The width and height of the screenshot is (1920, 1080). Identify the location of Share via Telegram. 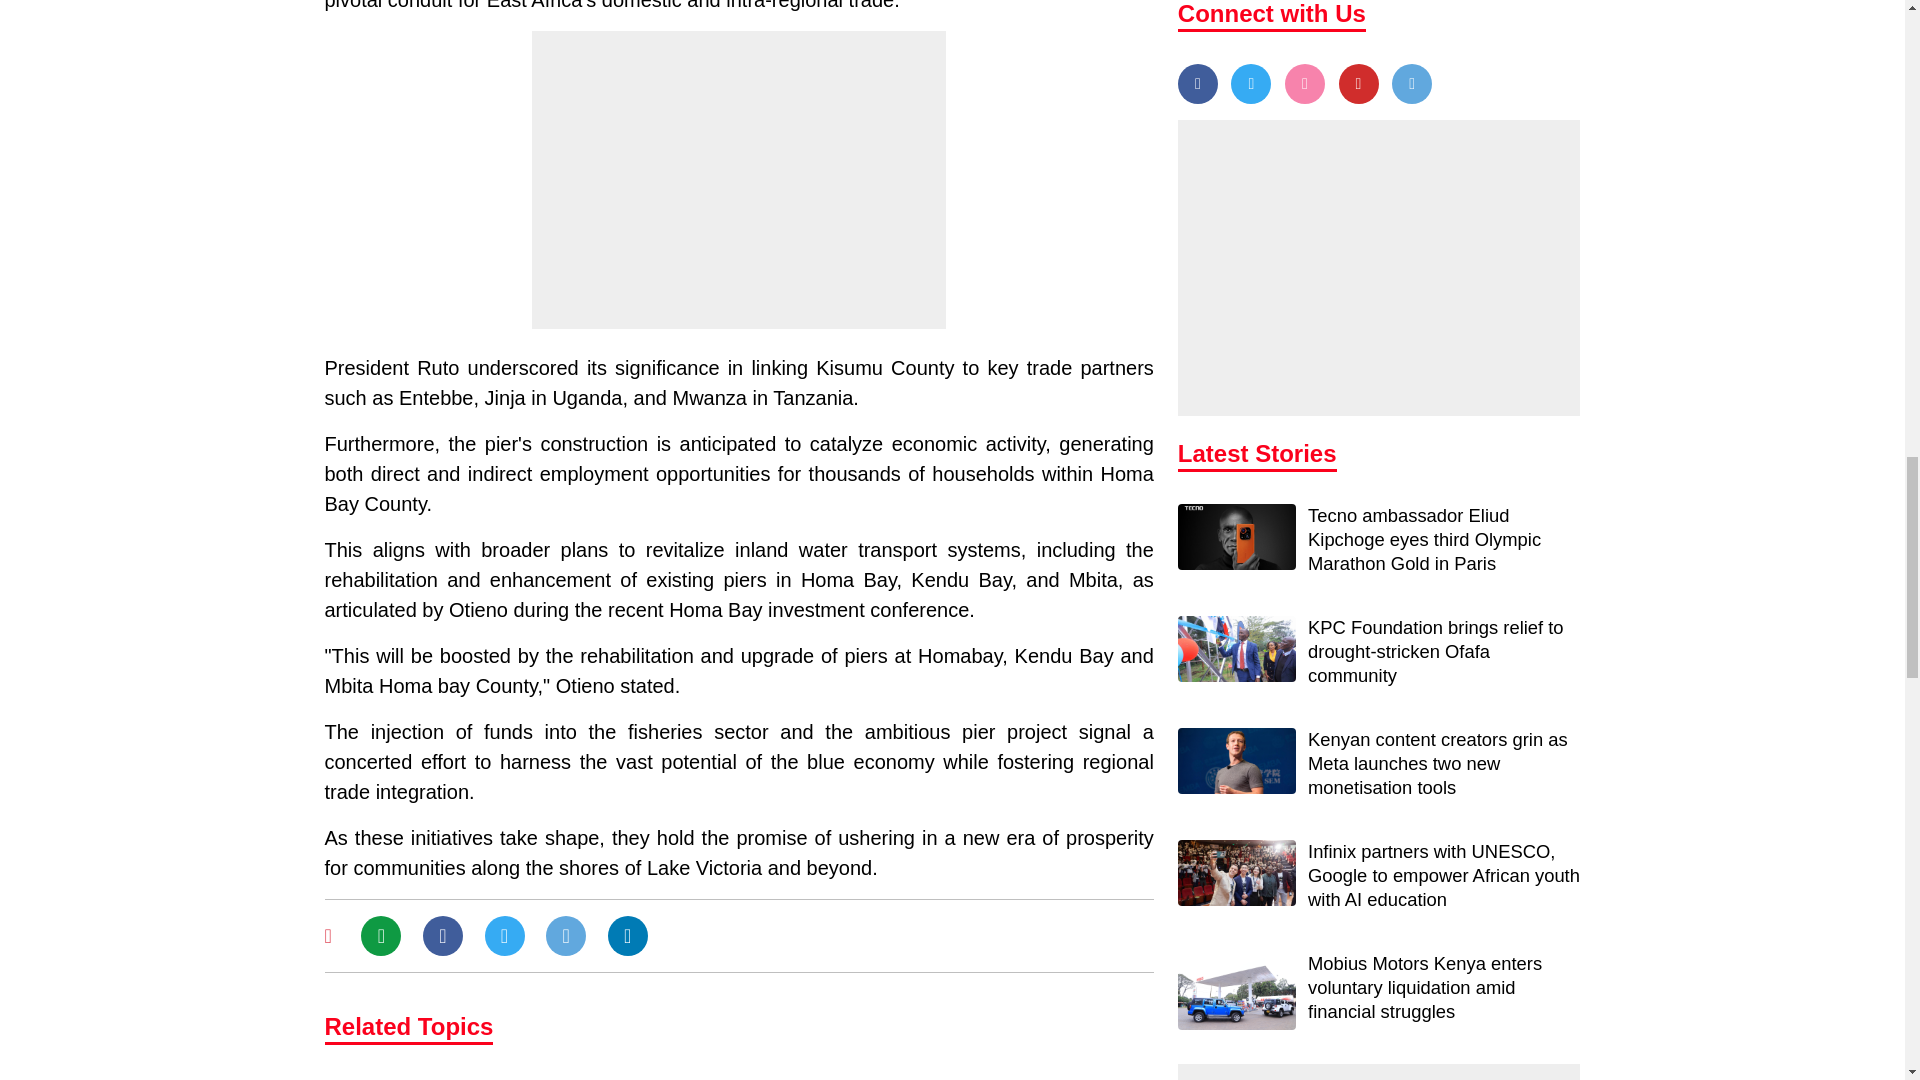
(565, 936).